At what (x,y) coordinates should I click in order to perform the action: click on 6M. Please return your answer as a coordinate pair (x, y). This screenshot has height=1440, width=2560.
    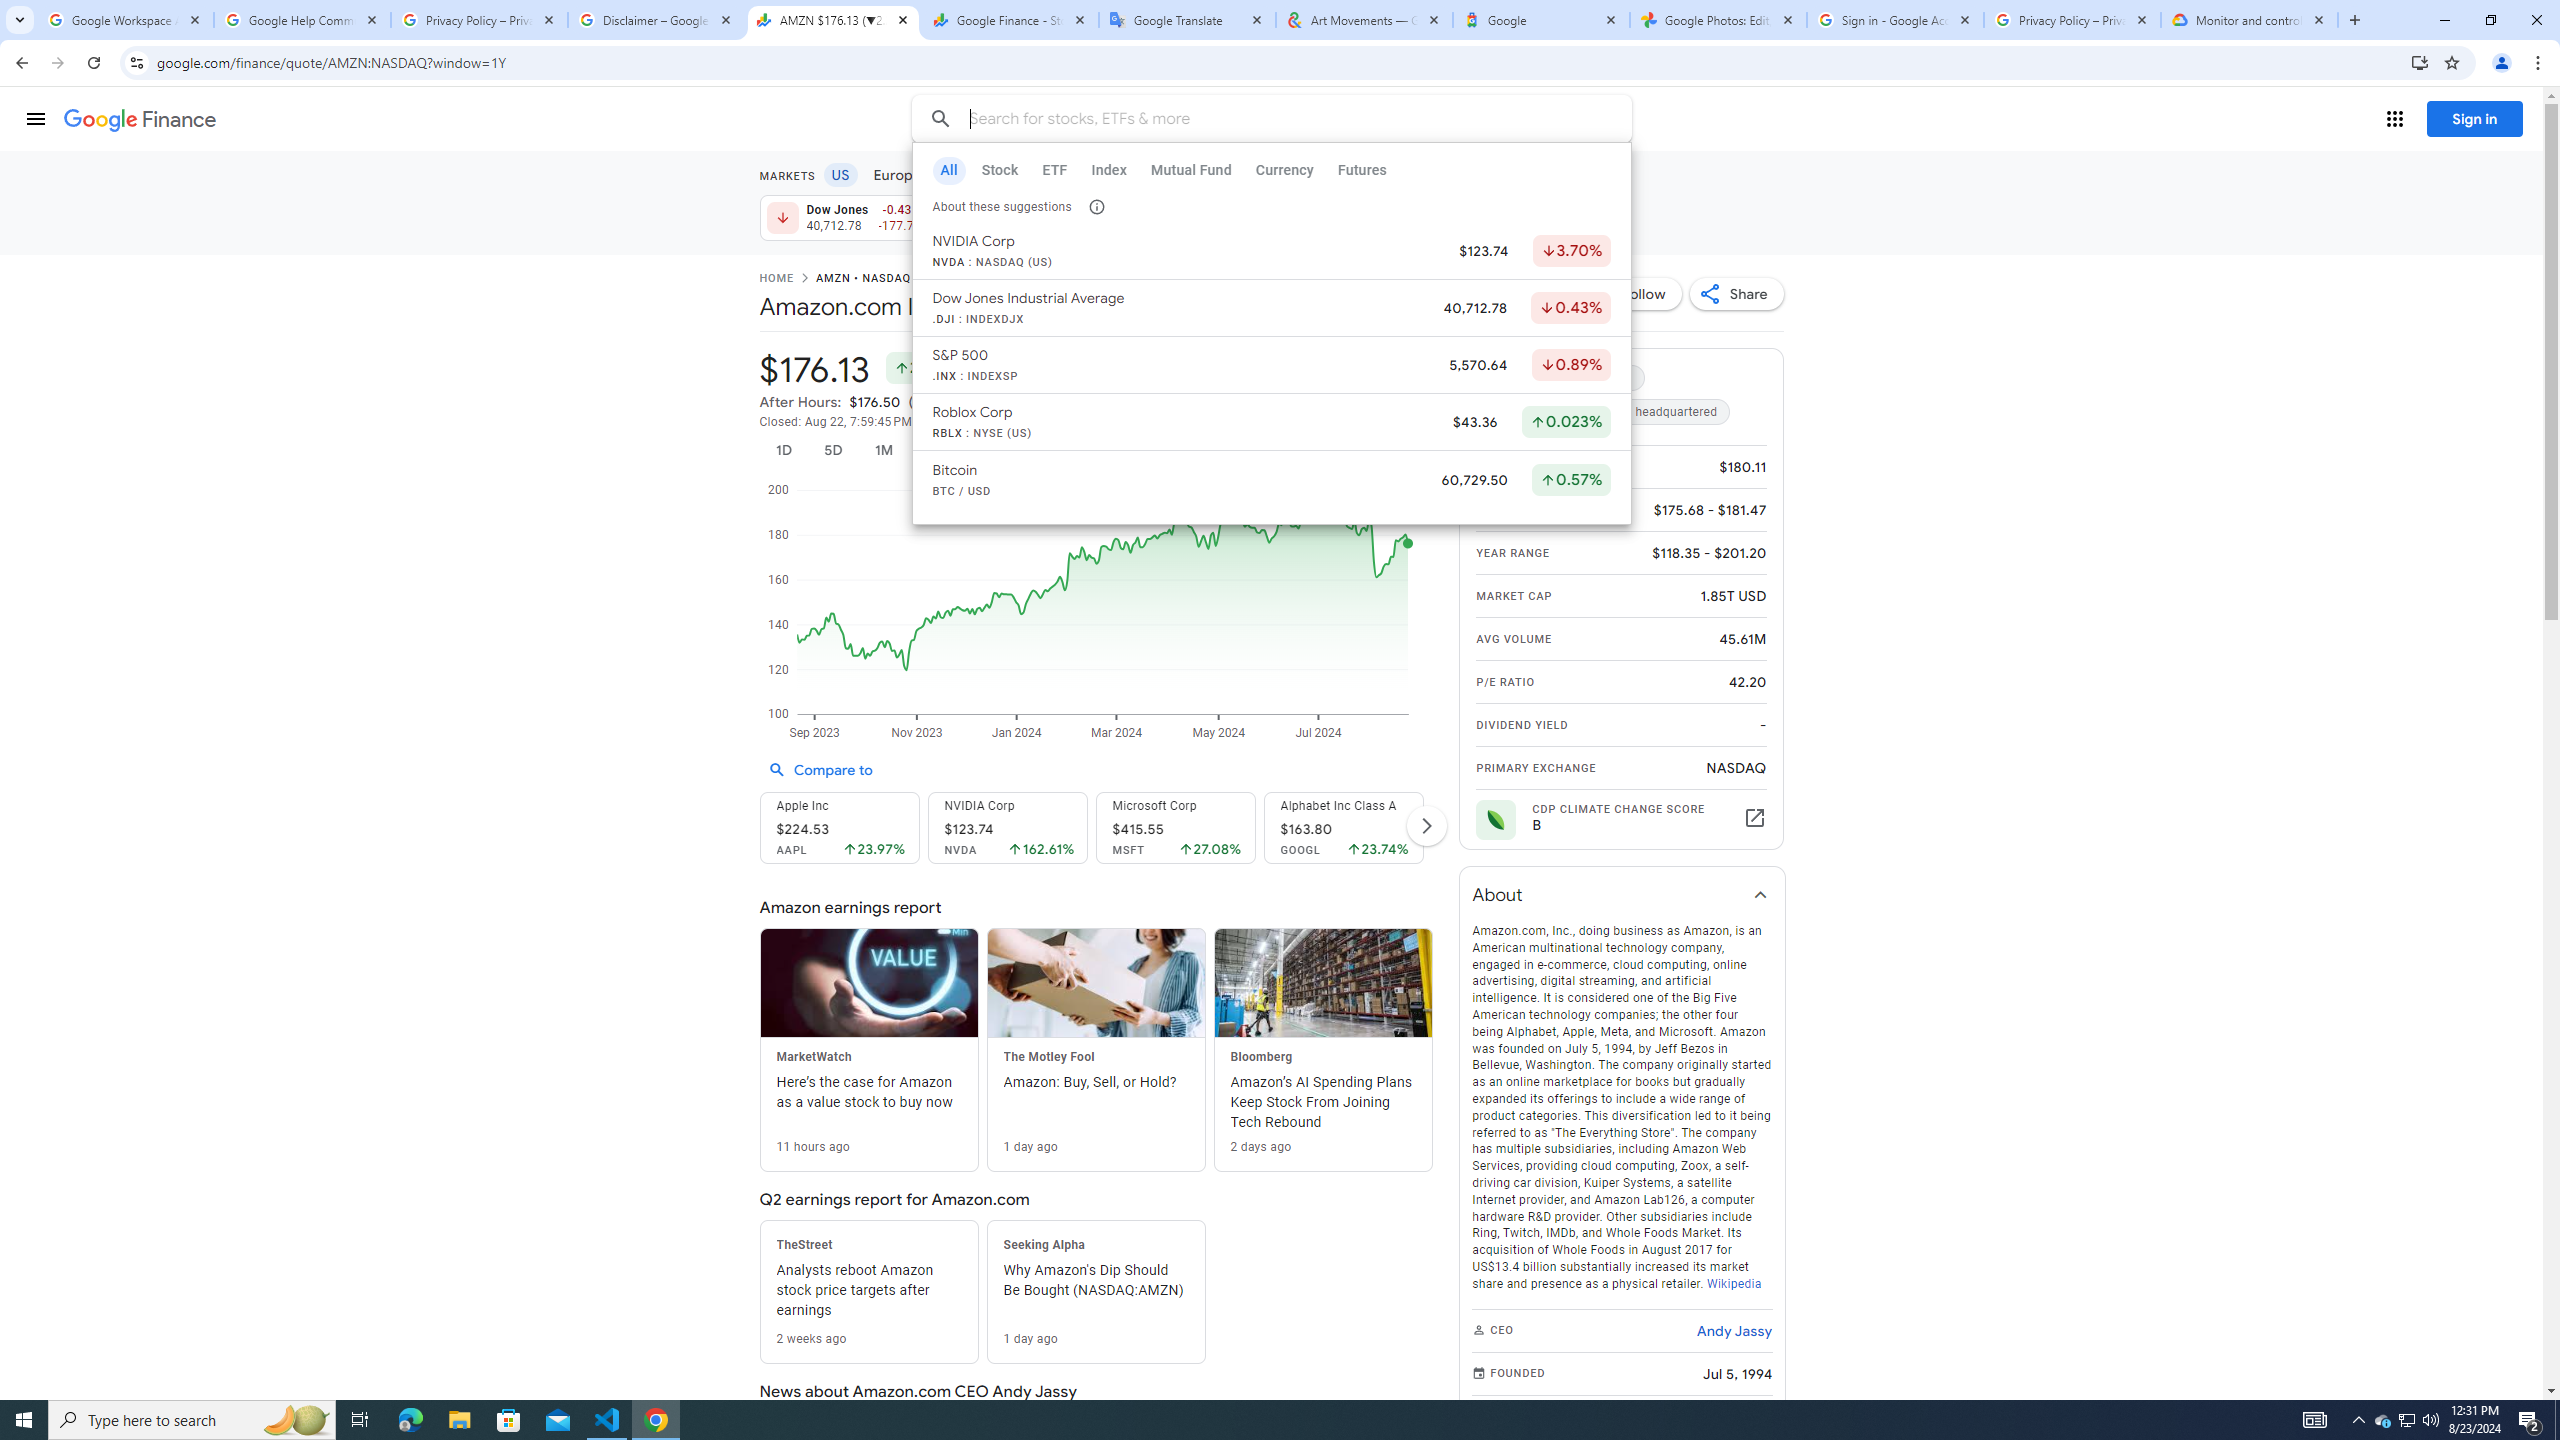
    Looking at the image, I should click on (935, 450).